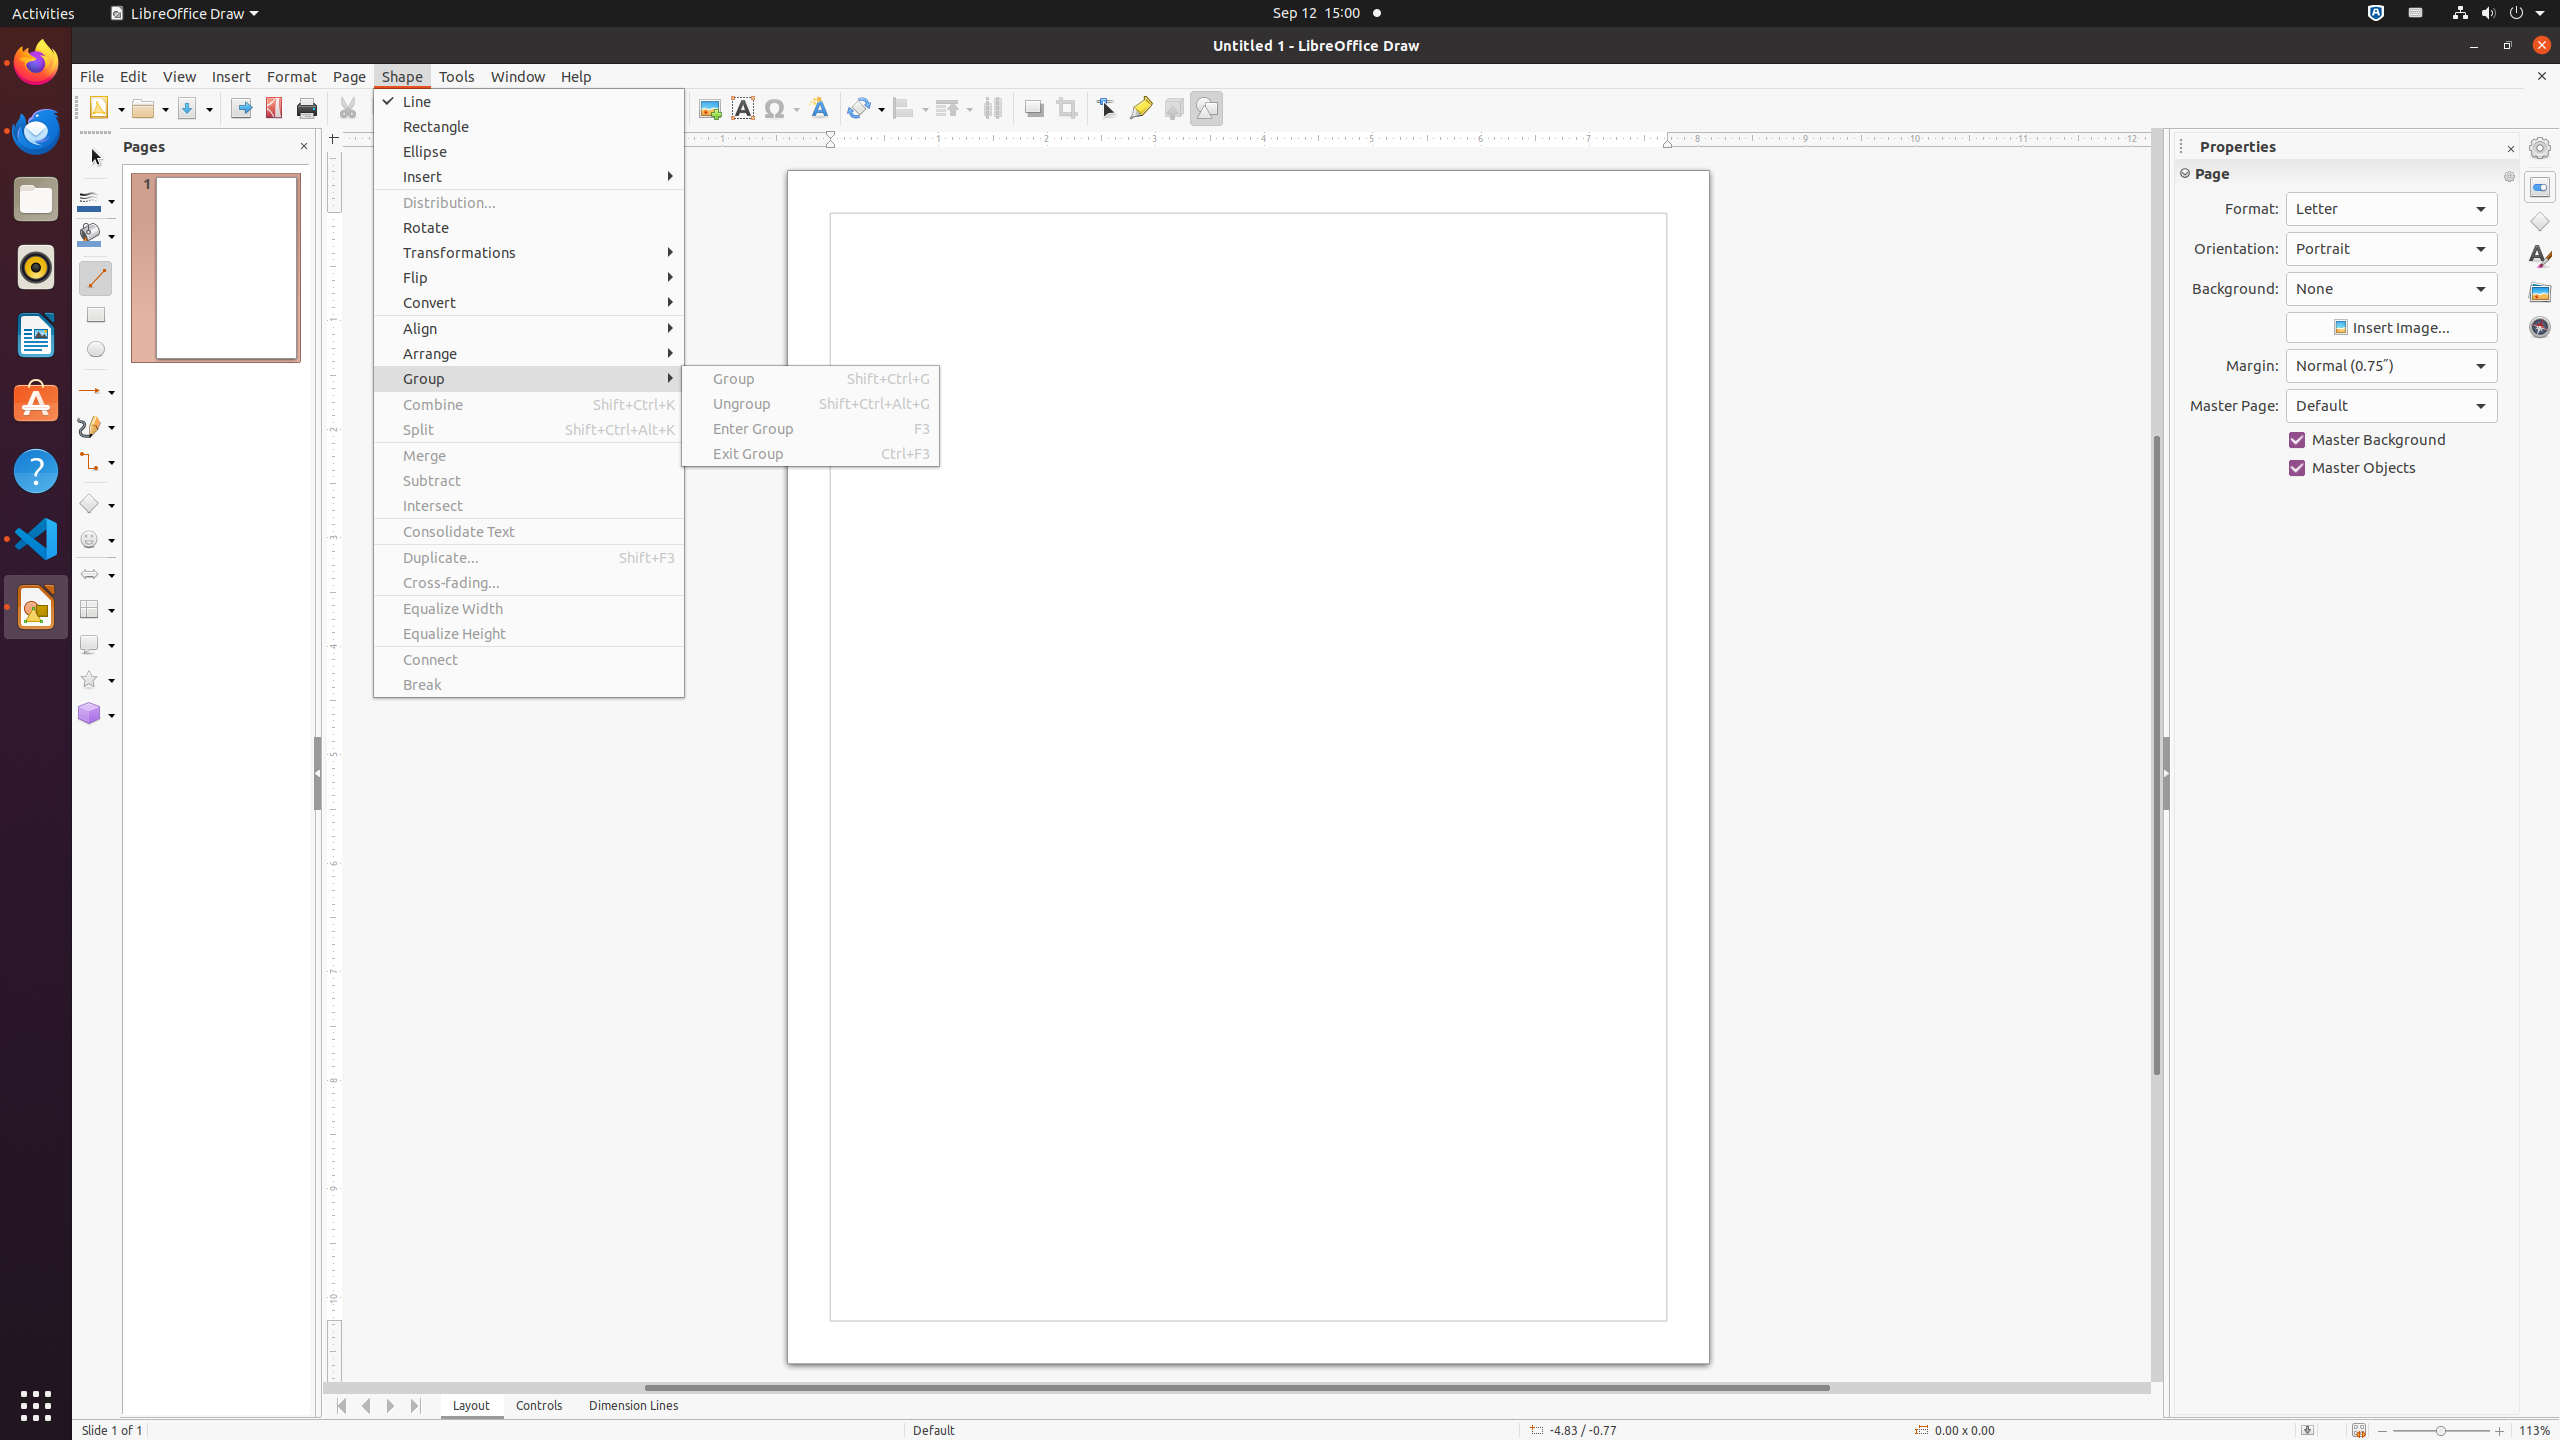 The width and height of the screenshot is (2560, 1440). I want to click on More Options, so click(2509, 177).